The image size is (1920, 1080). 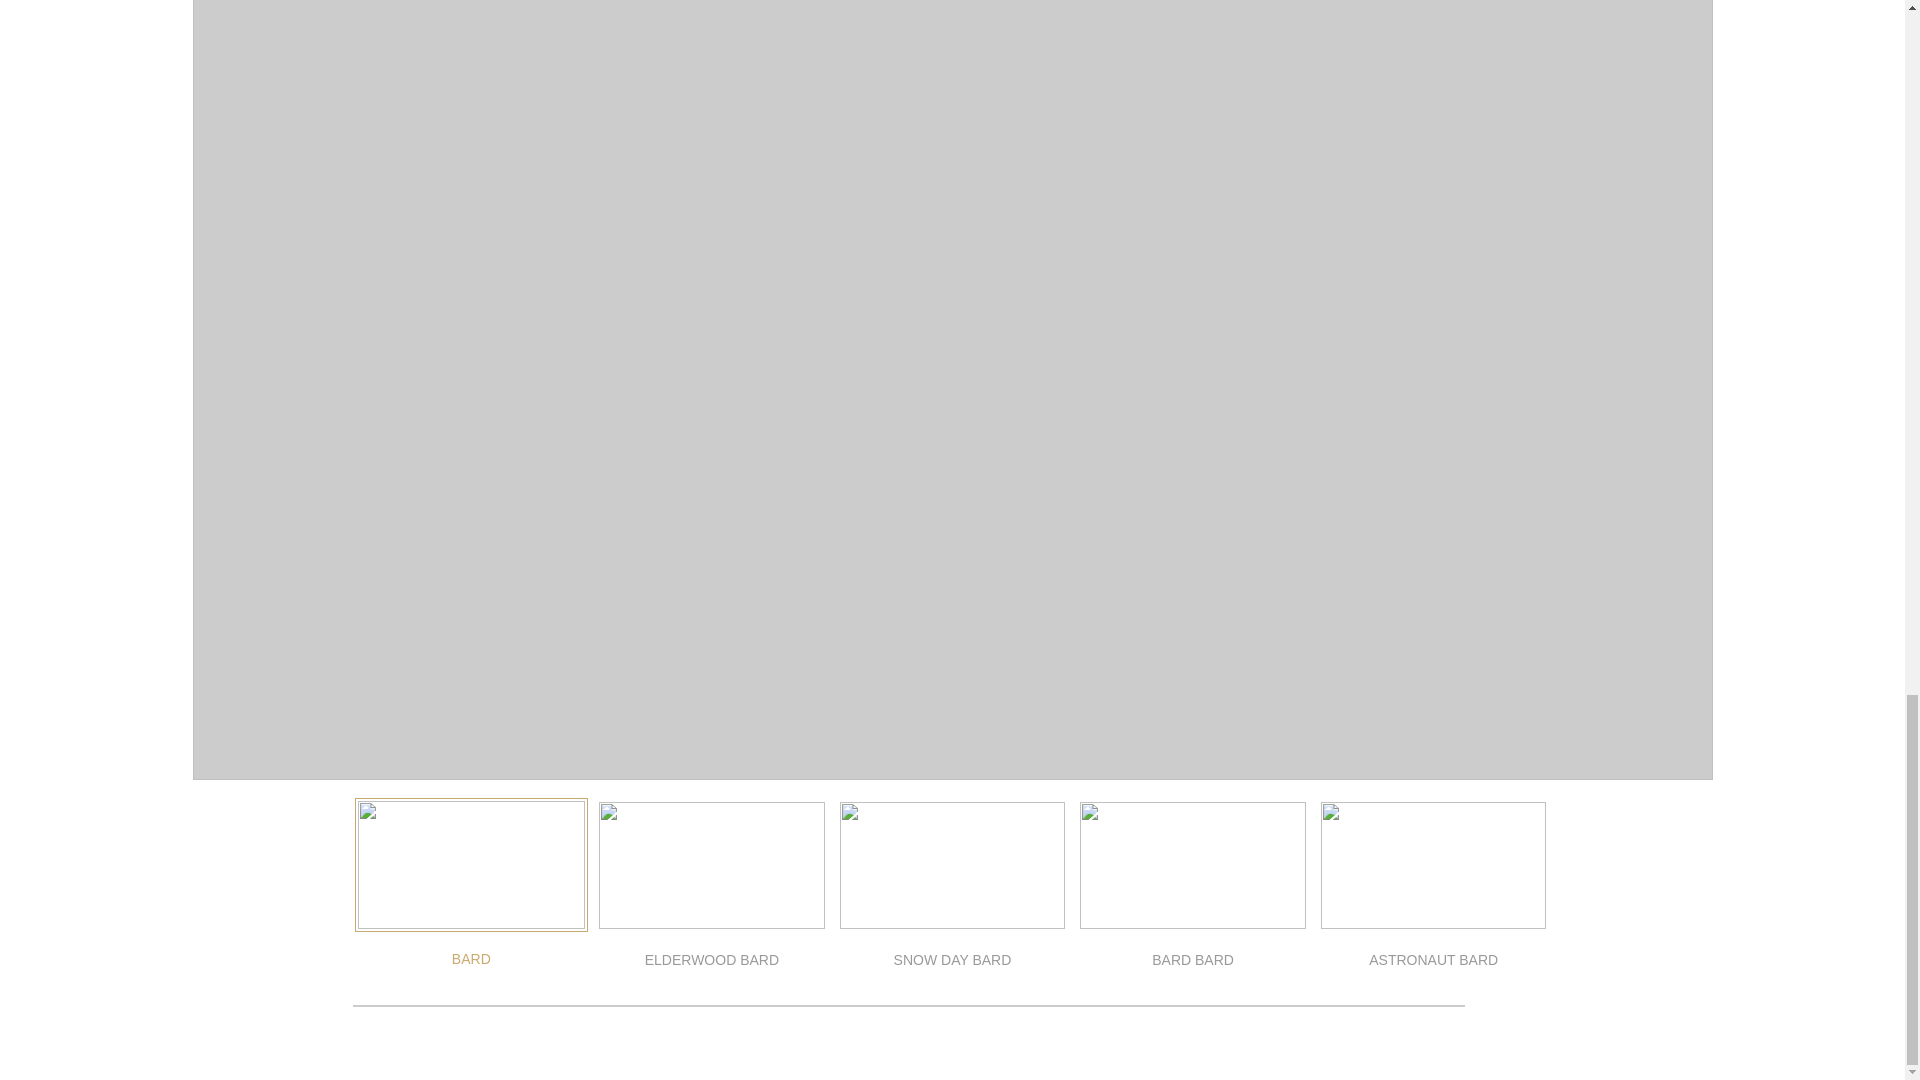 I want to click on carouselLeft-icon, so click(x=1500, y=1004).